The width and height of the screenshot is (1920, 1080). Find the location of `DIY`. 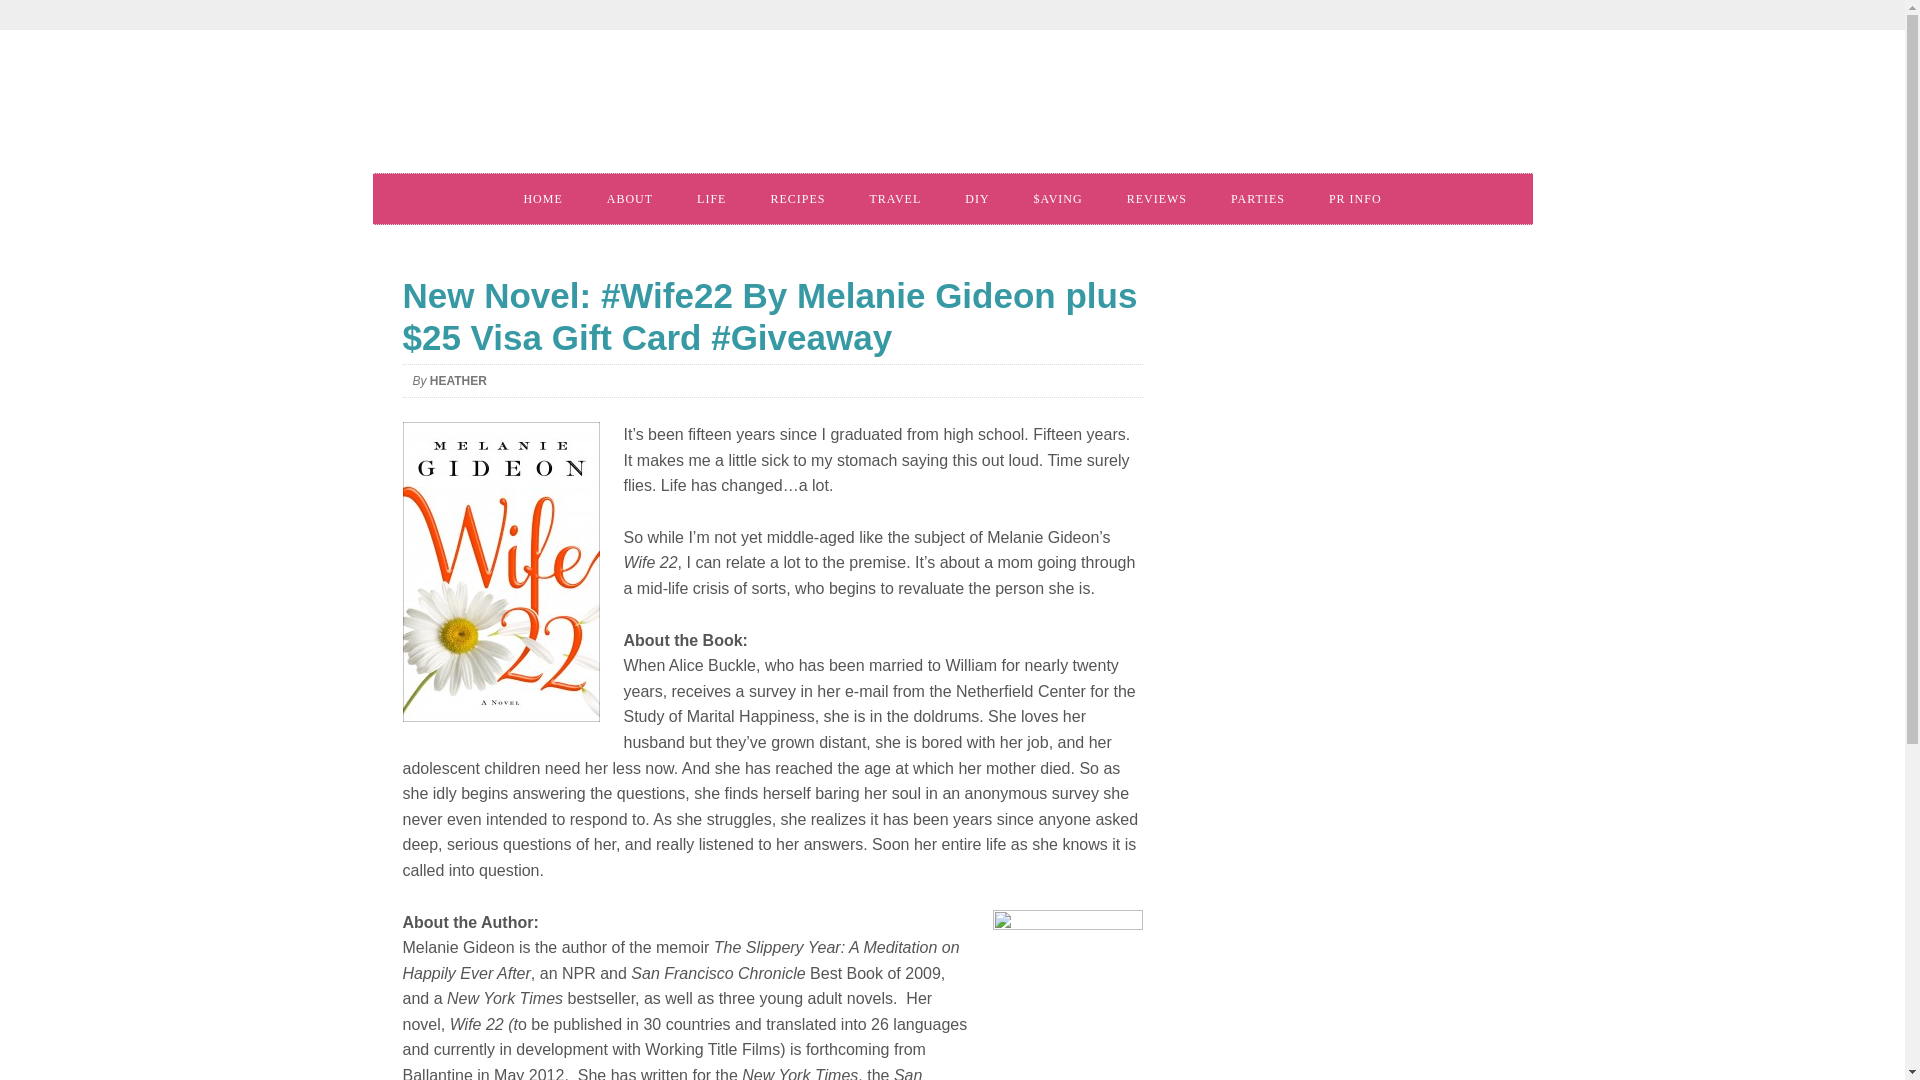

DIY is located at coordinates (976, 198).